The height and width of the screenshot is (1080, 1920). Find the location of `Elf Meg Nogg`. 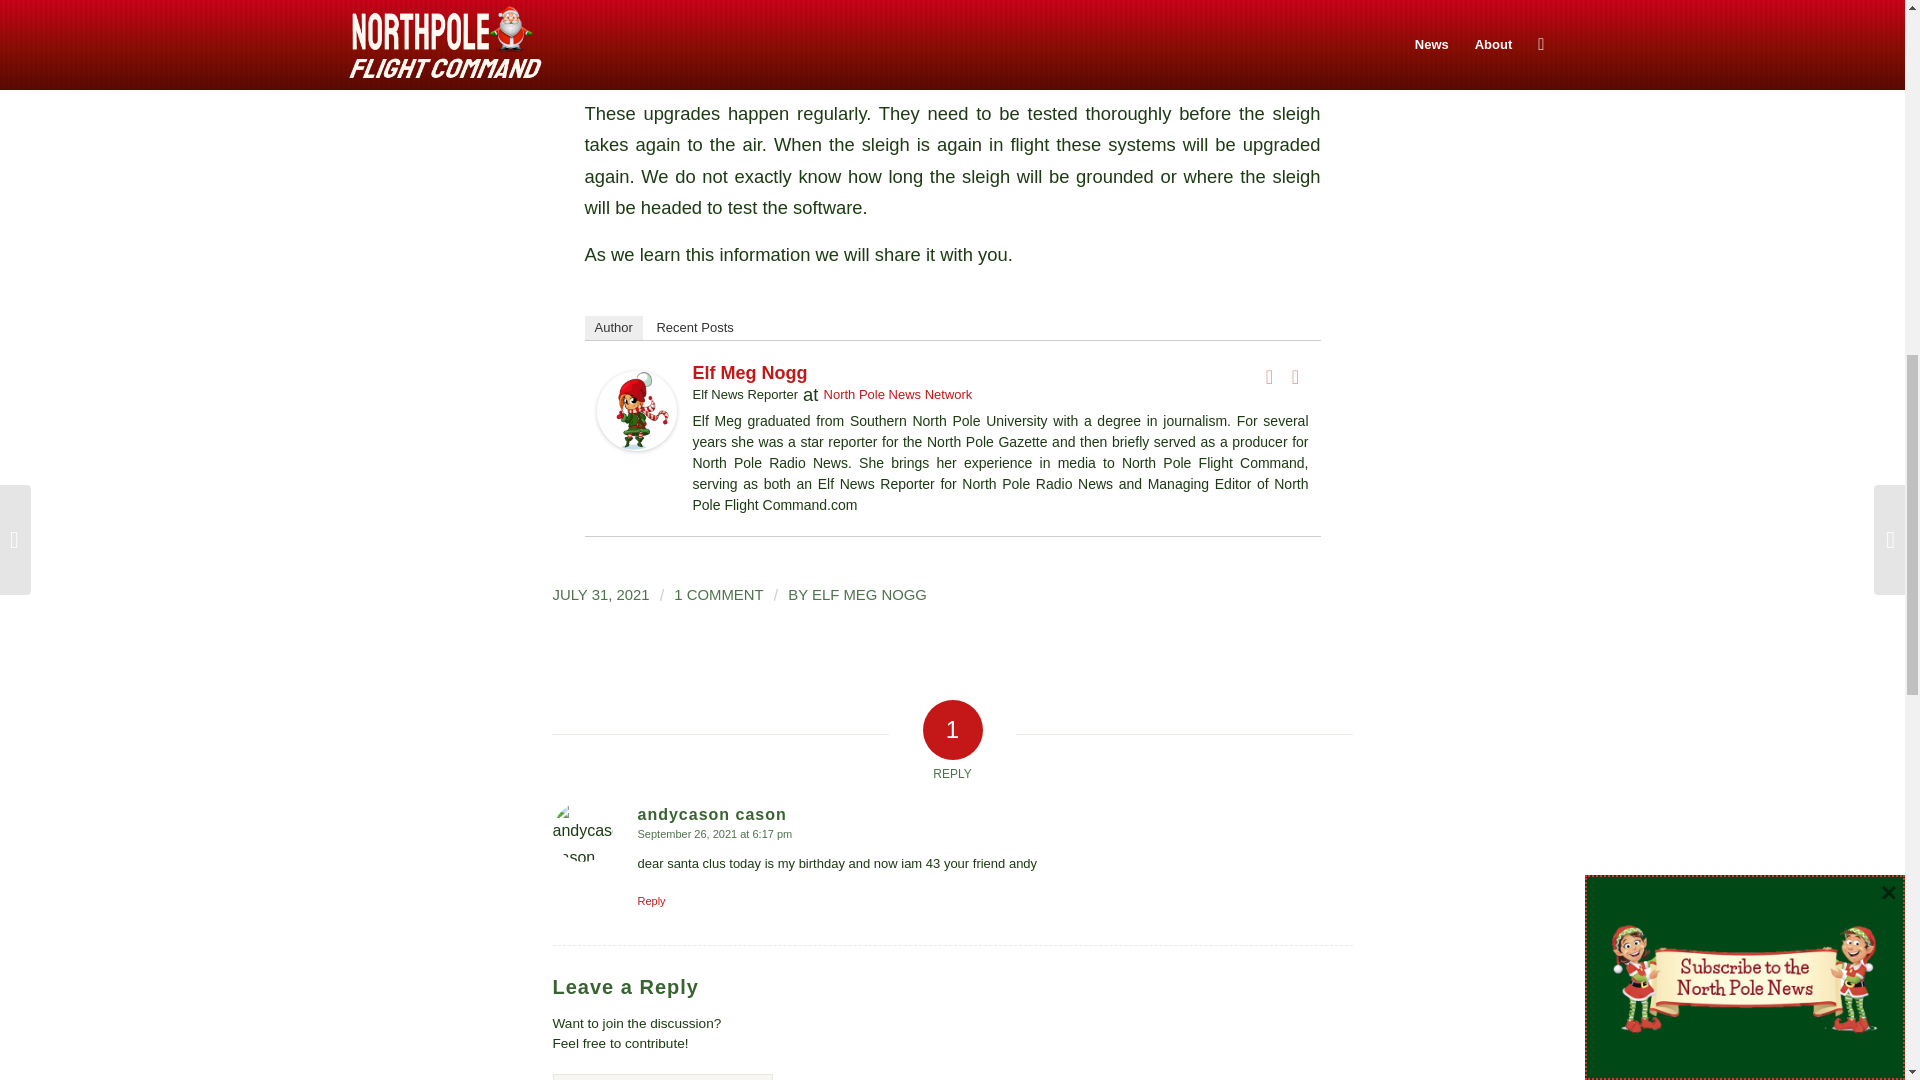

Elf Meg Nogg is located at coordinates (635, 444).